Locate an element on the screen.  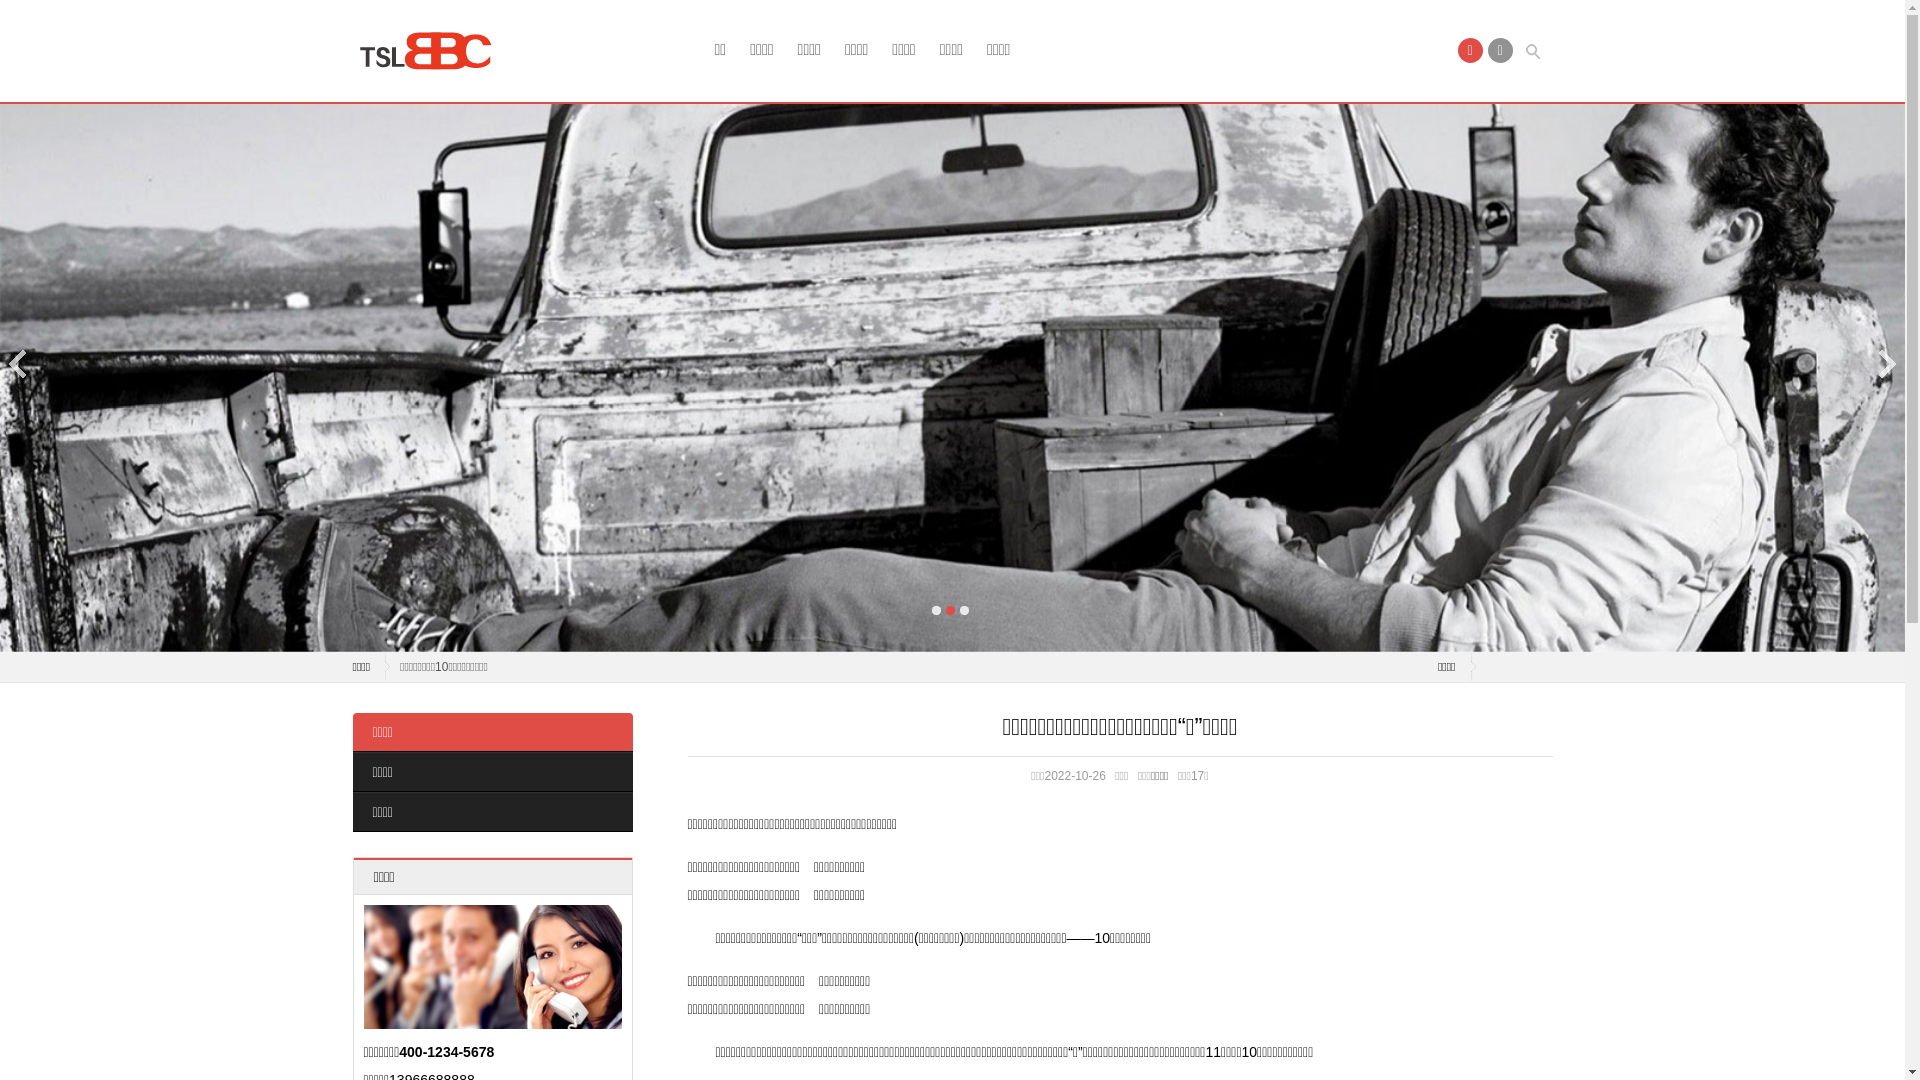
Next is located at coordinates (1886, 364).